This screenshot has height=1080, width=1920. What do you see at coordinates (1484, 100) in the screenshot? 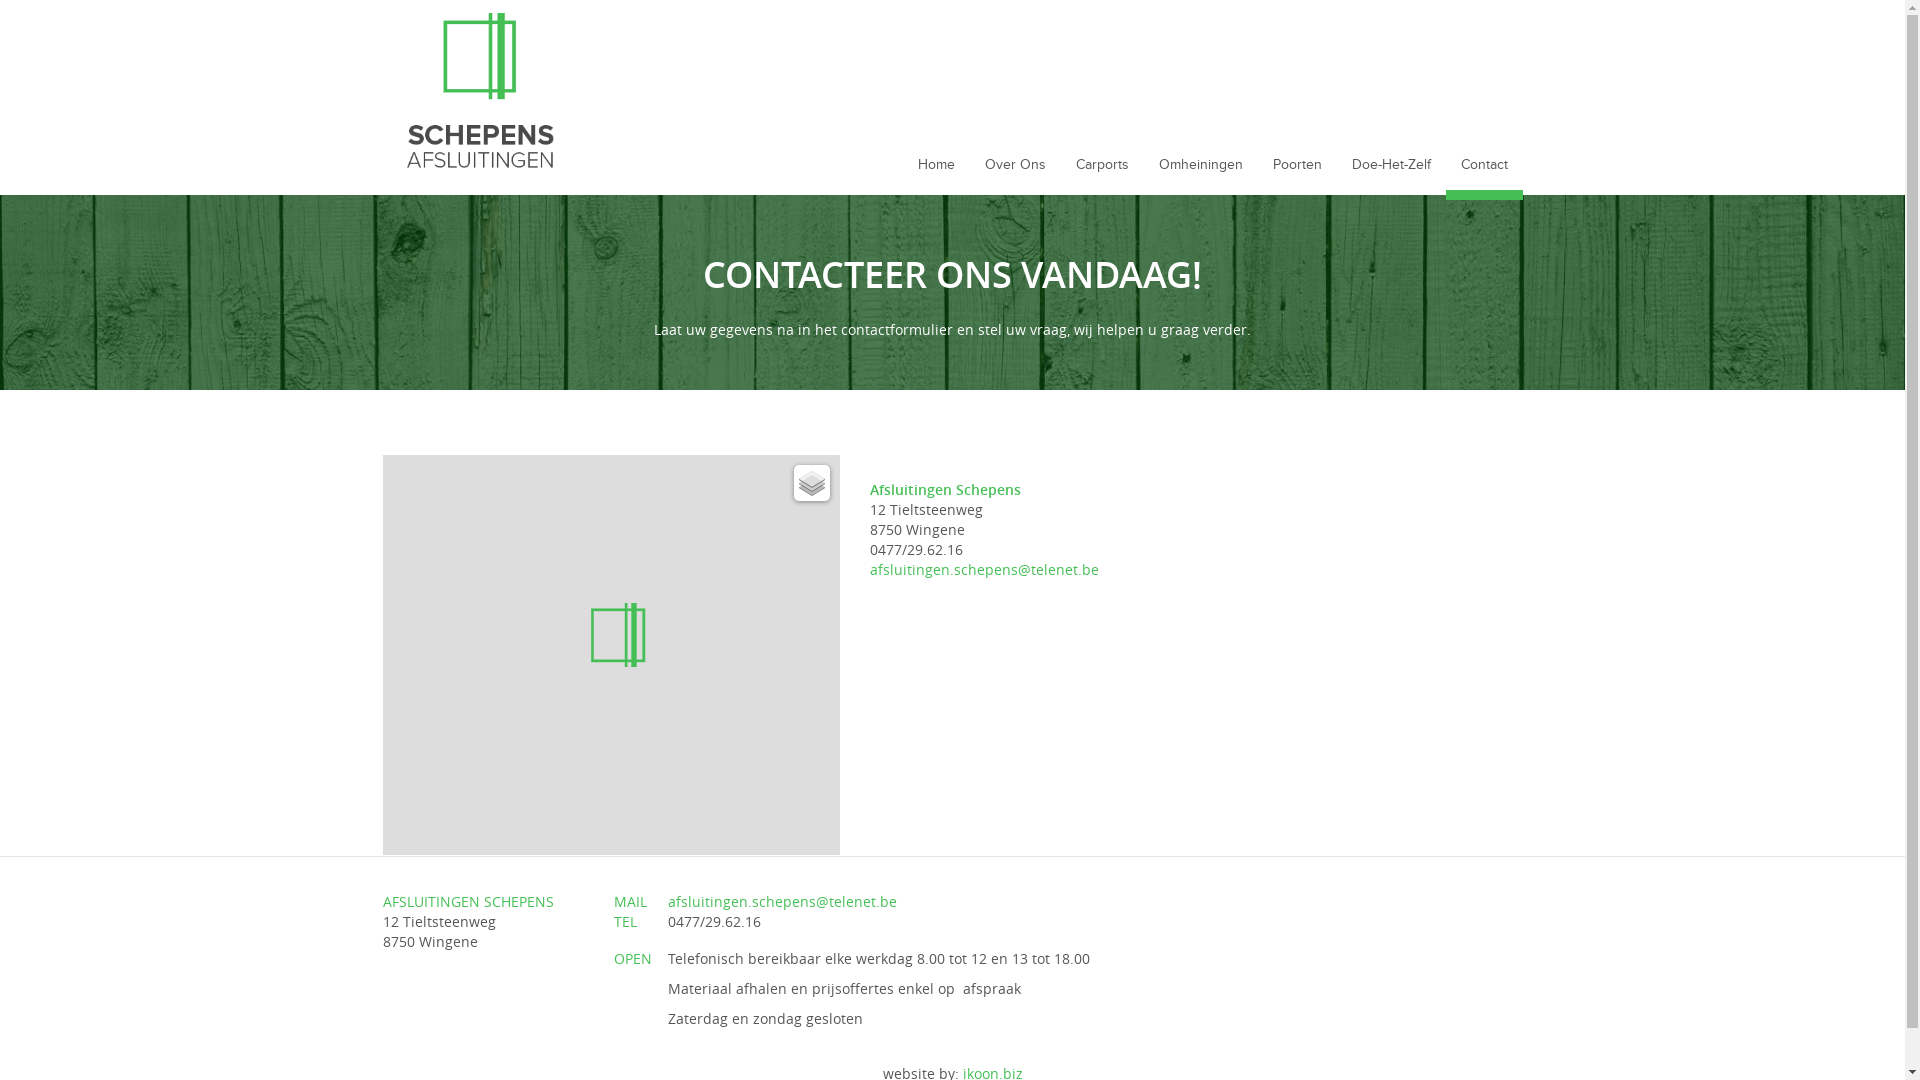
I see `Contact` at bounding box center [1484, 100].